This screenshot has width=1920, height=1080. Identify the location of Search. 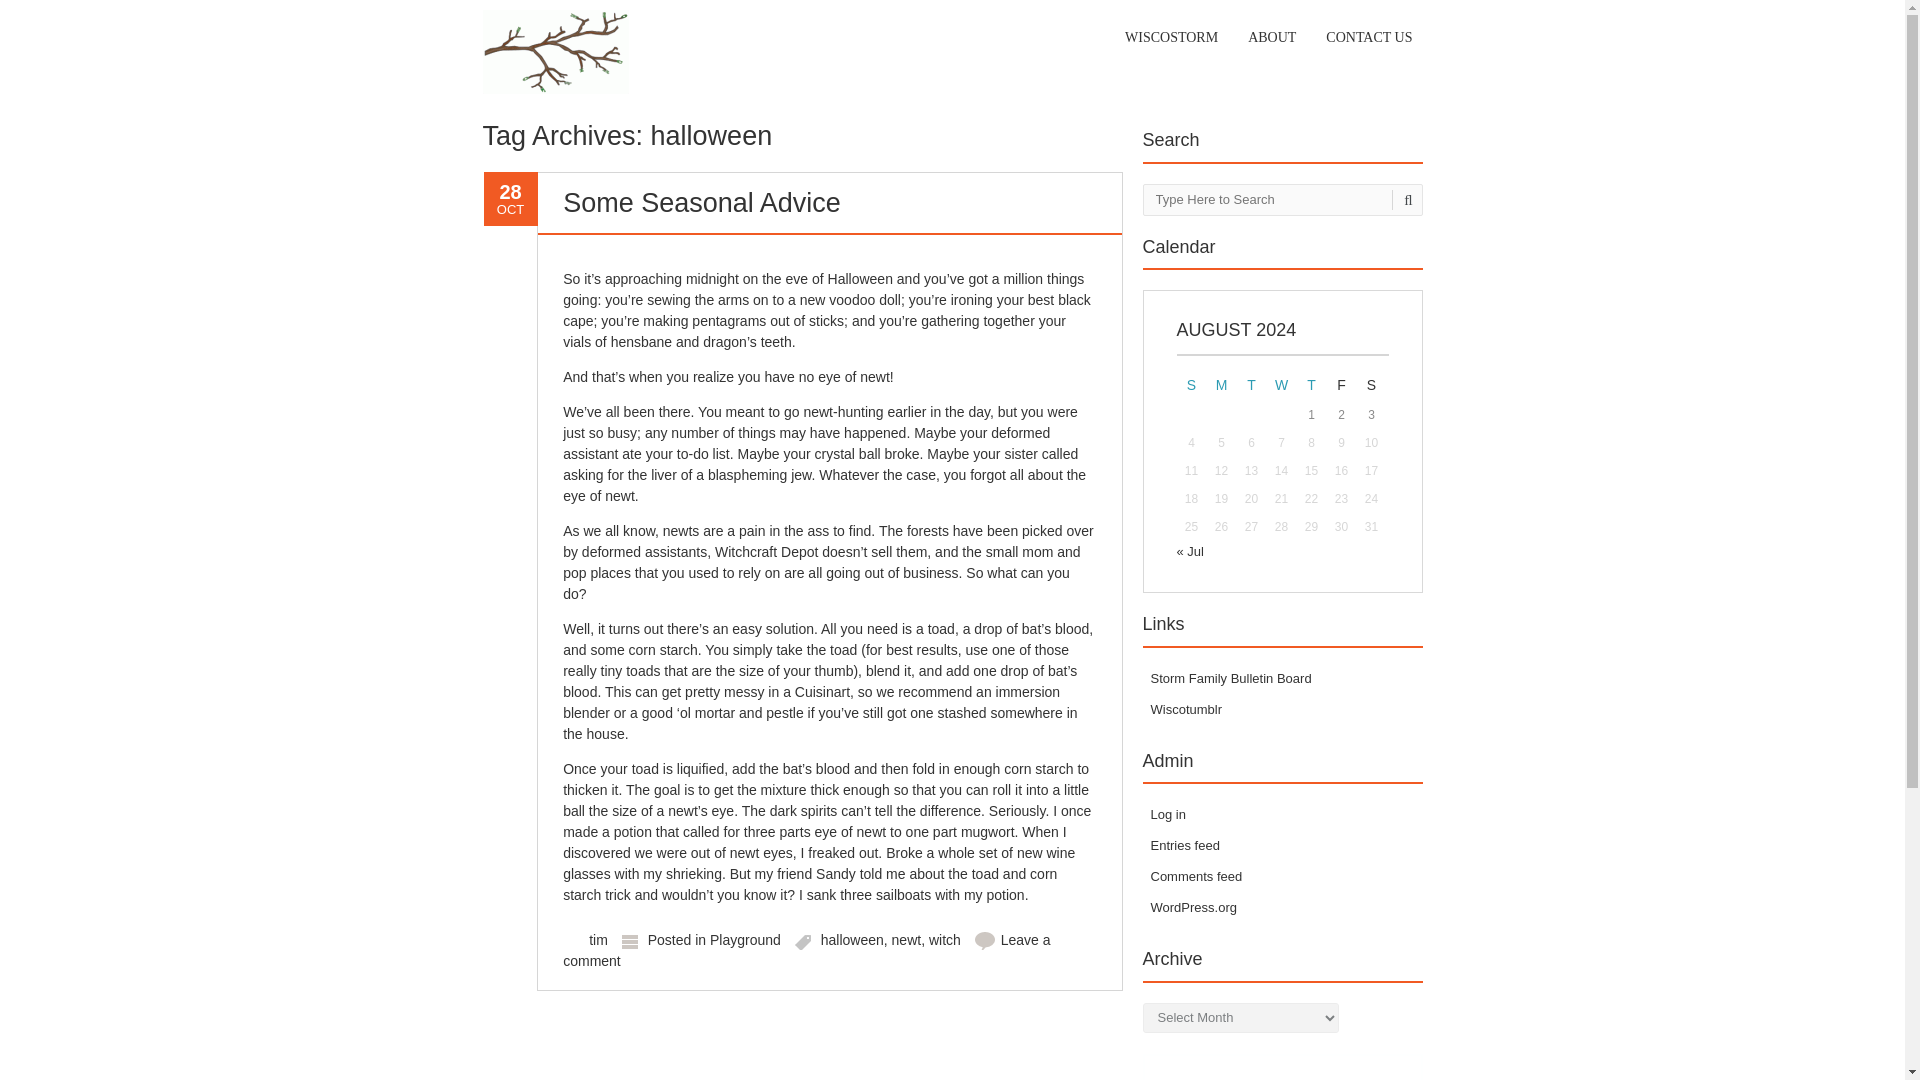
(1404, 200).